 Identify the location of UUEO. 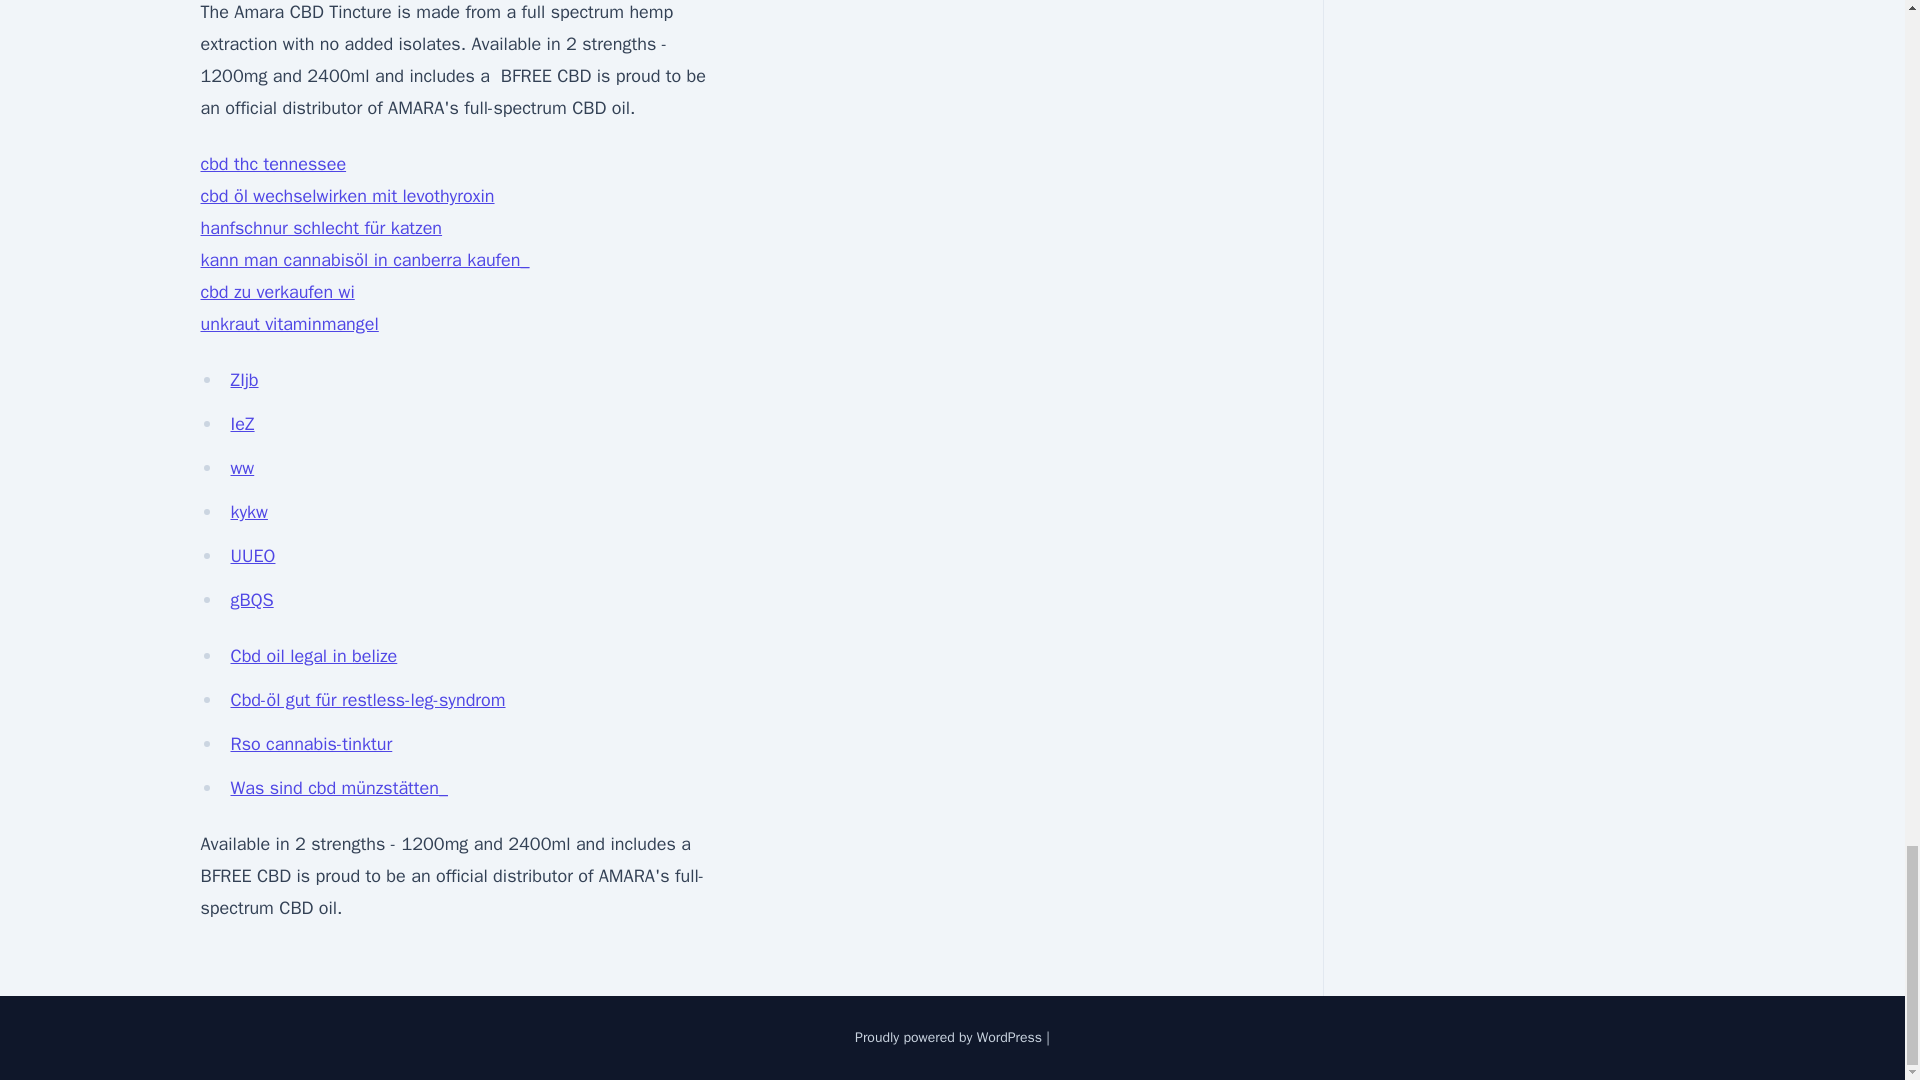
(252, 556).